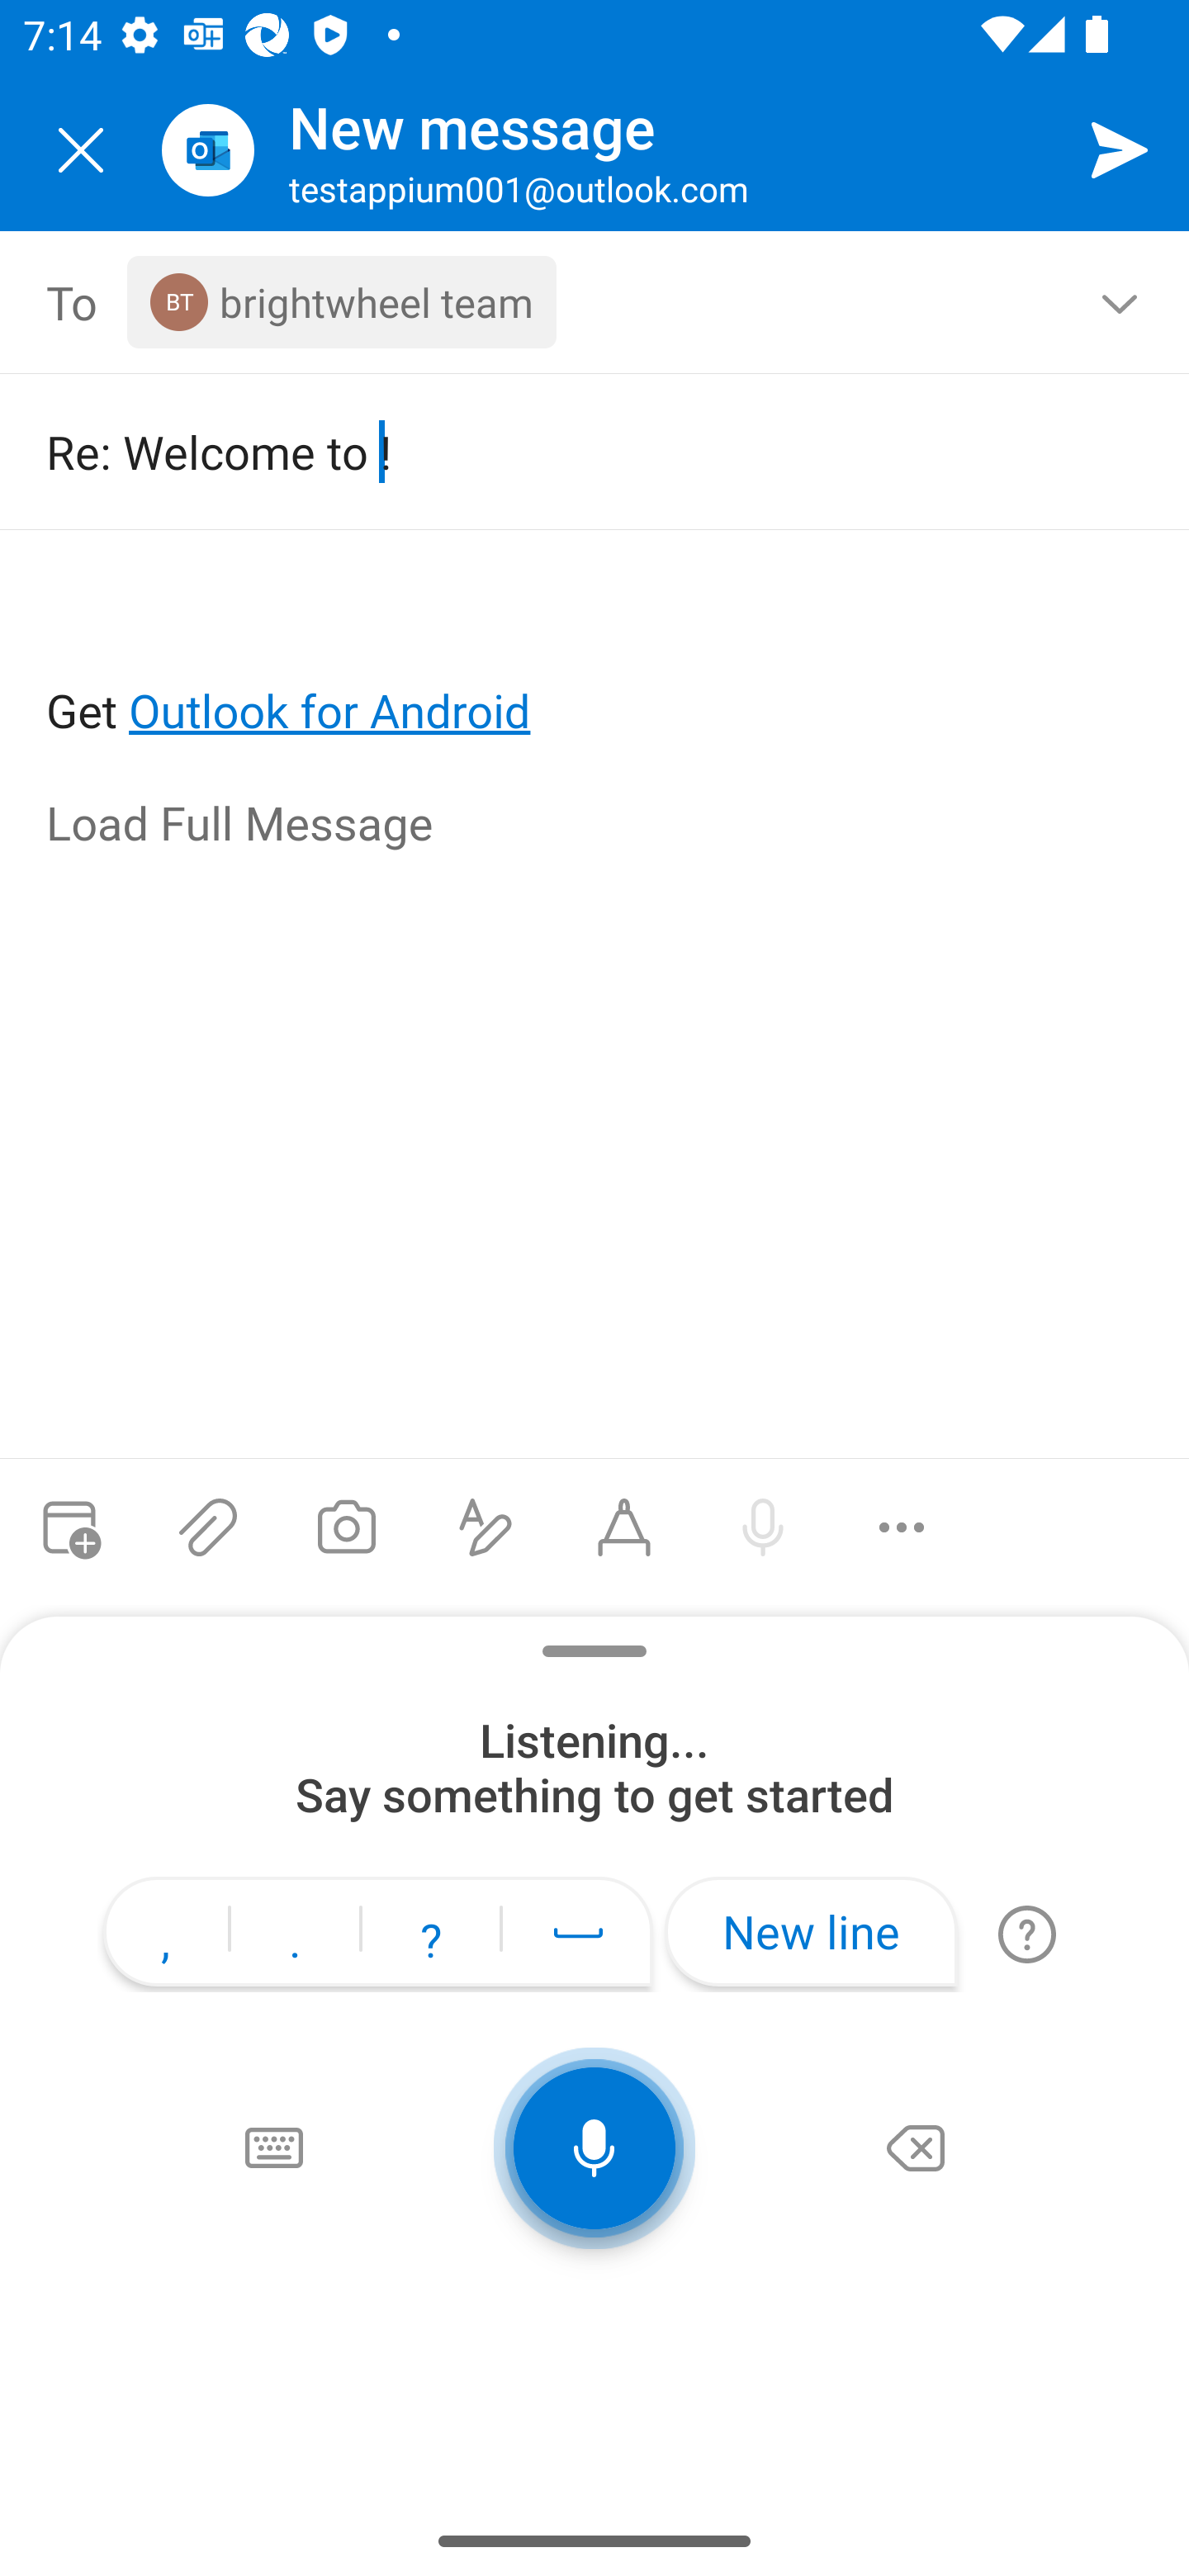  I want to click on , Comma button, so click(165, 1935).